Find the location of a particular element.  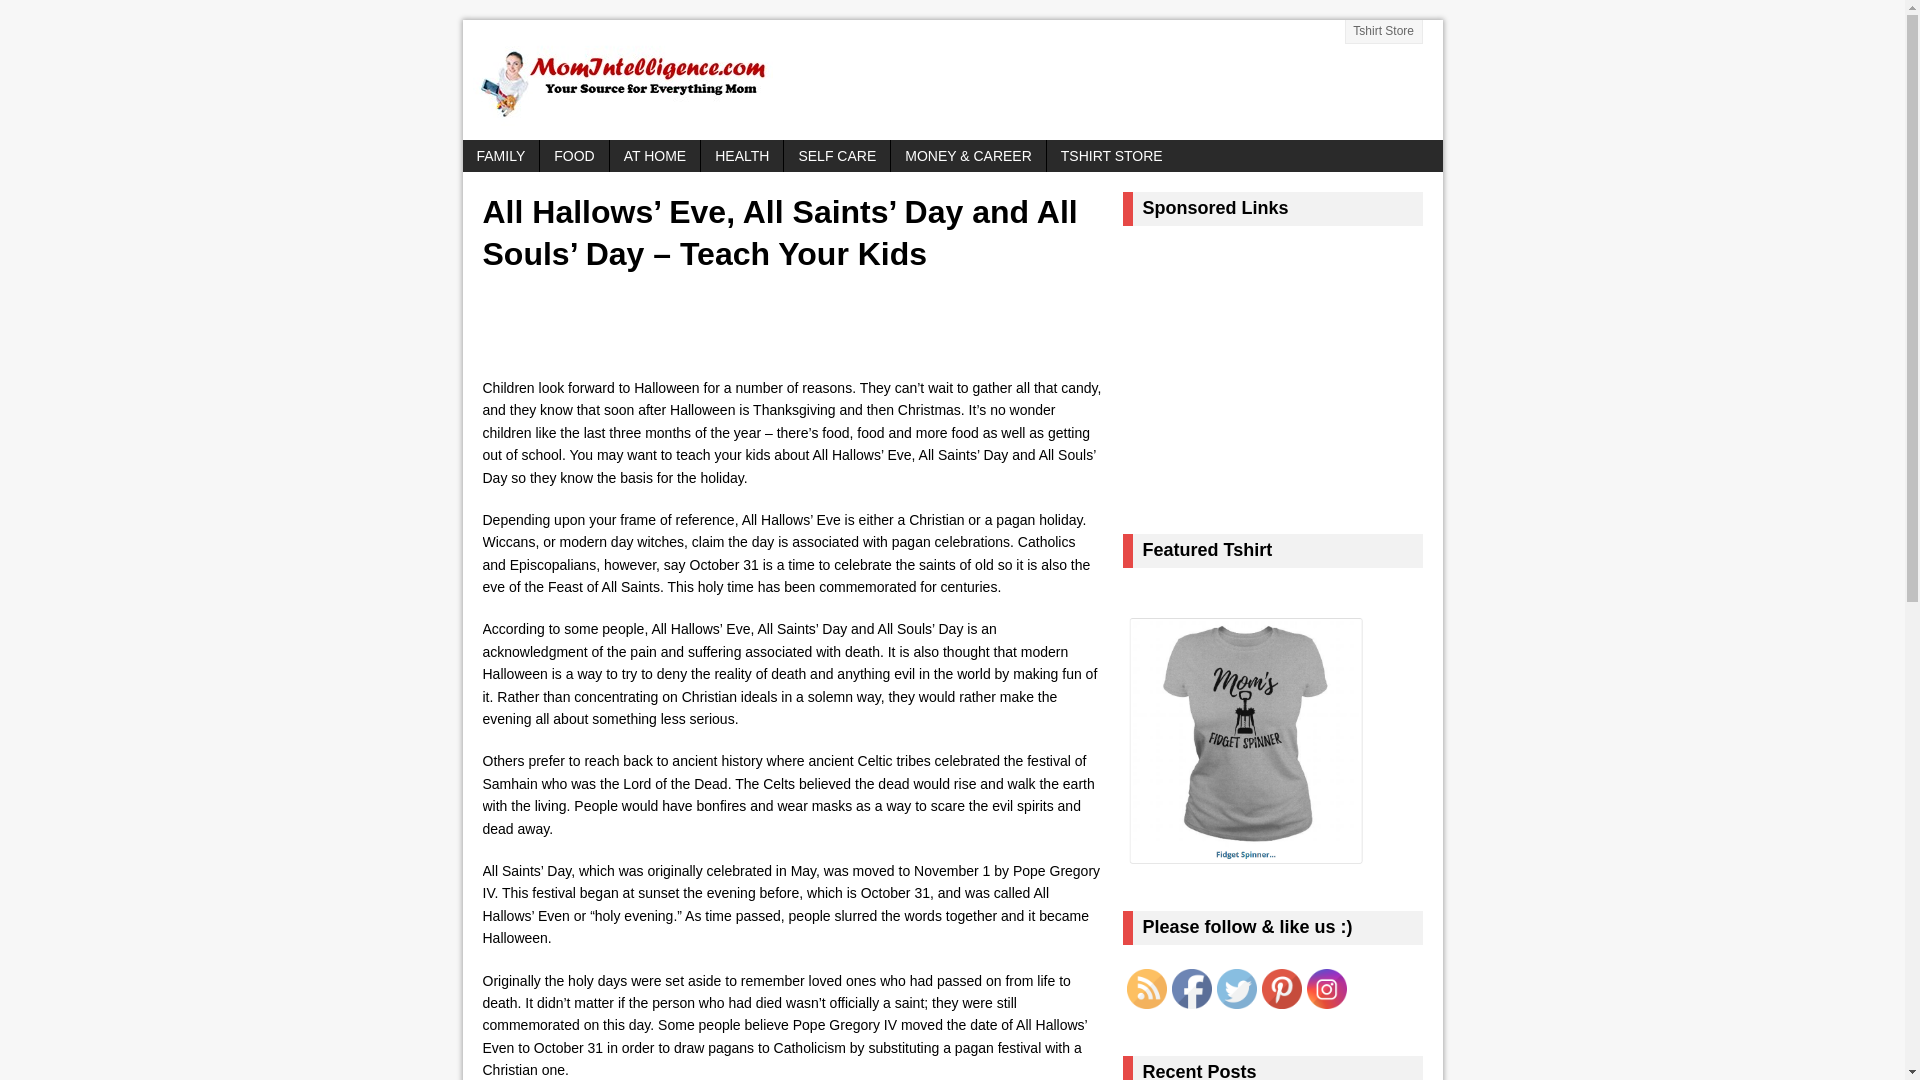

TSHIRT STORE is located at coordinates (1111, 156).